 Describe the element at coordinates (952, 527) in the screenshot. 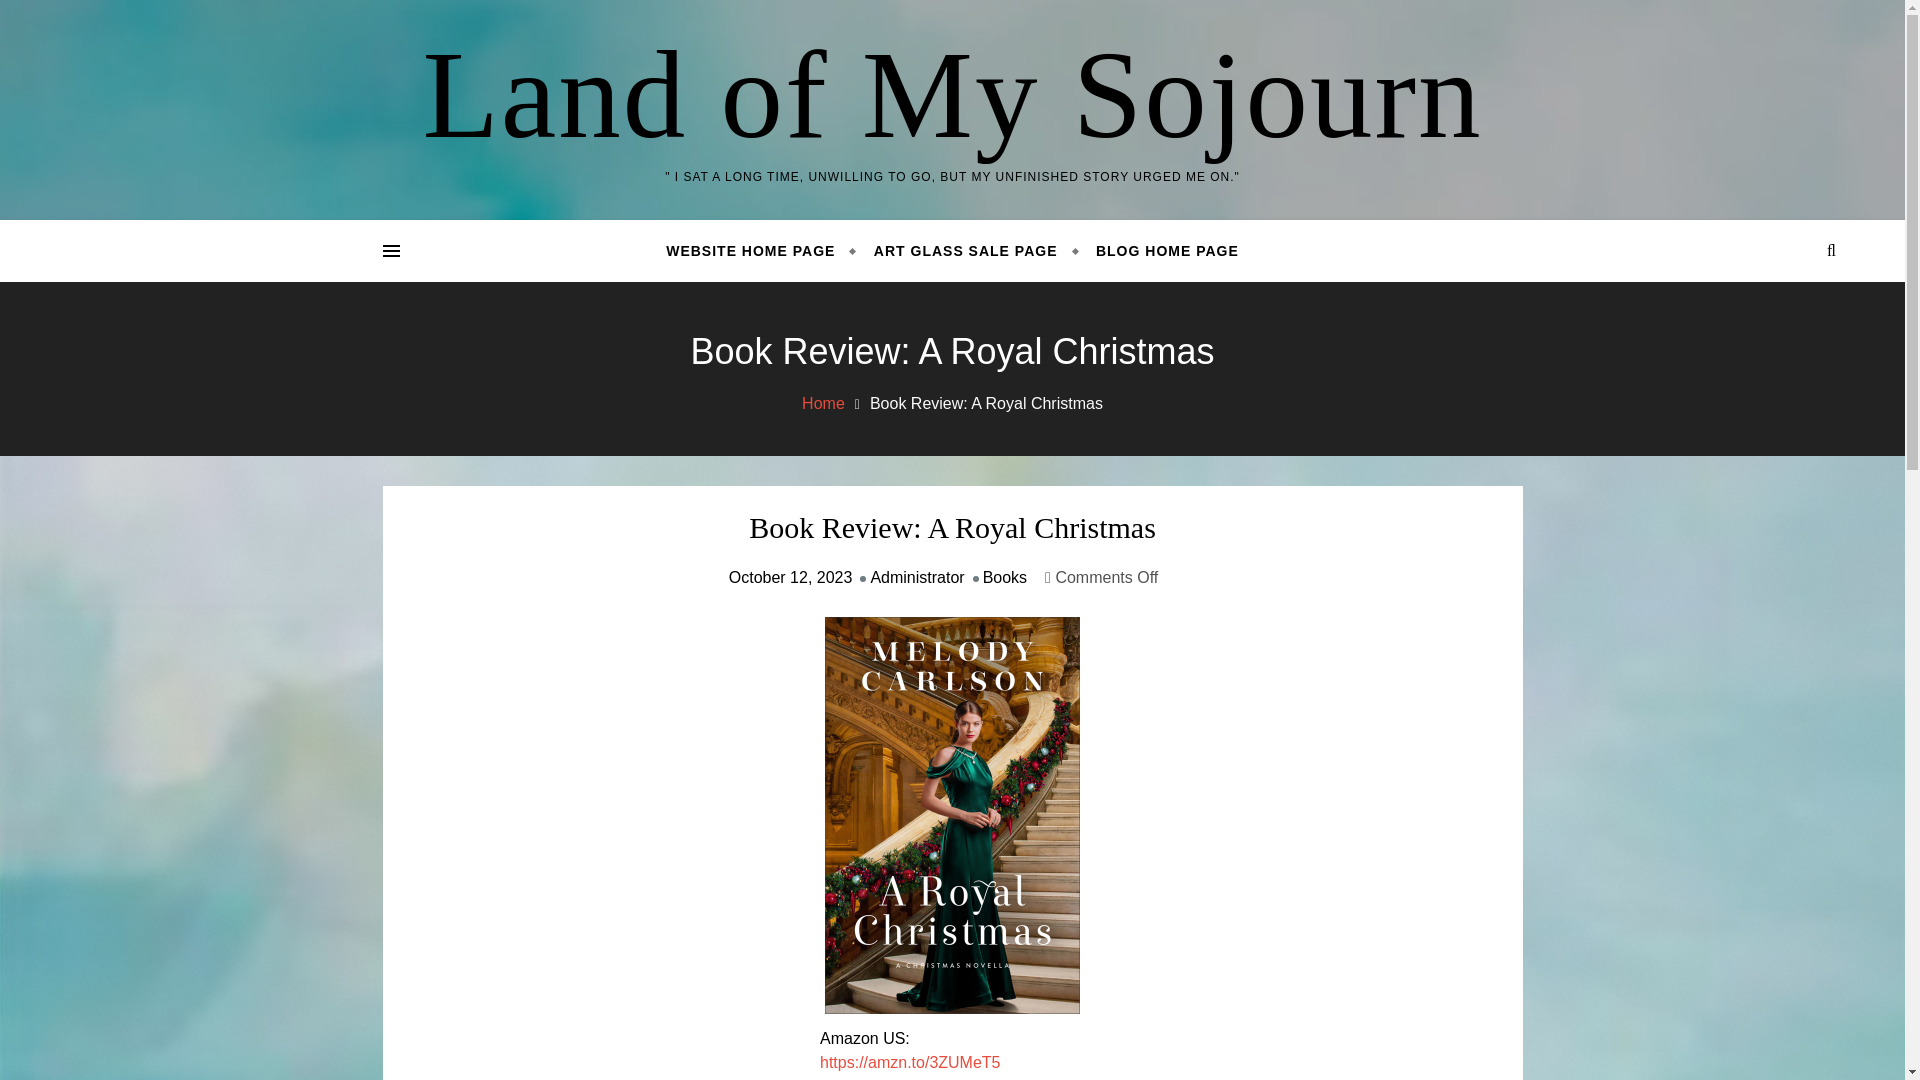

I see `Book Review: A Royal Christmas` at that location.